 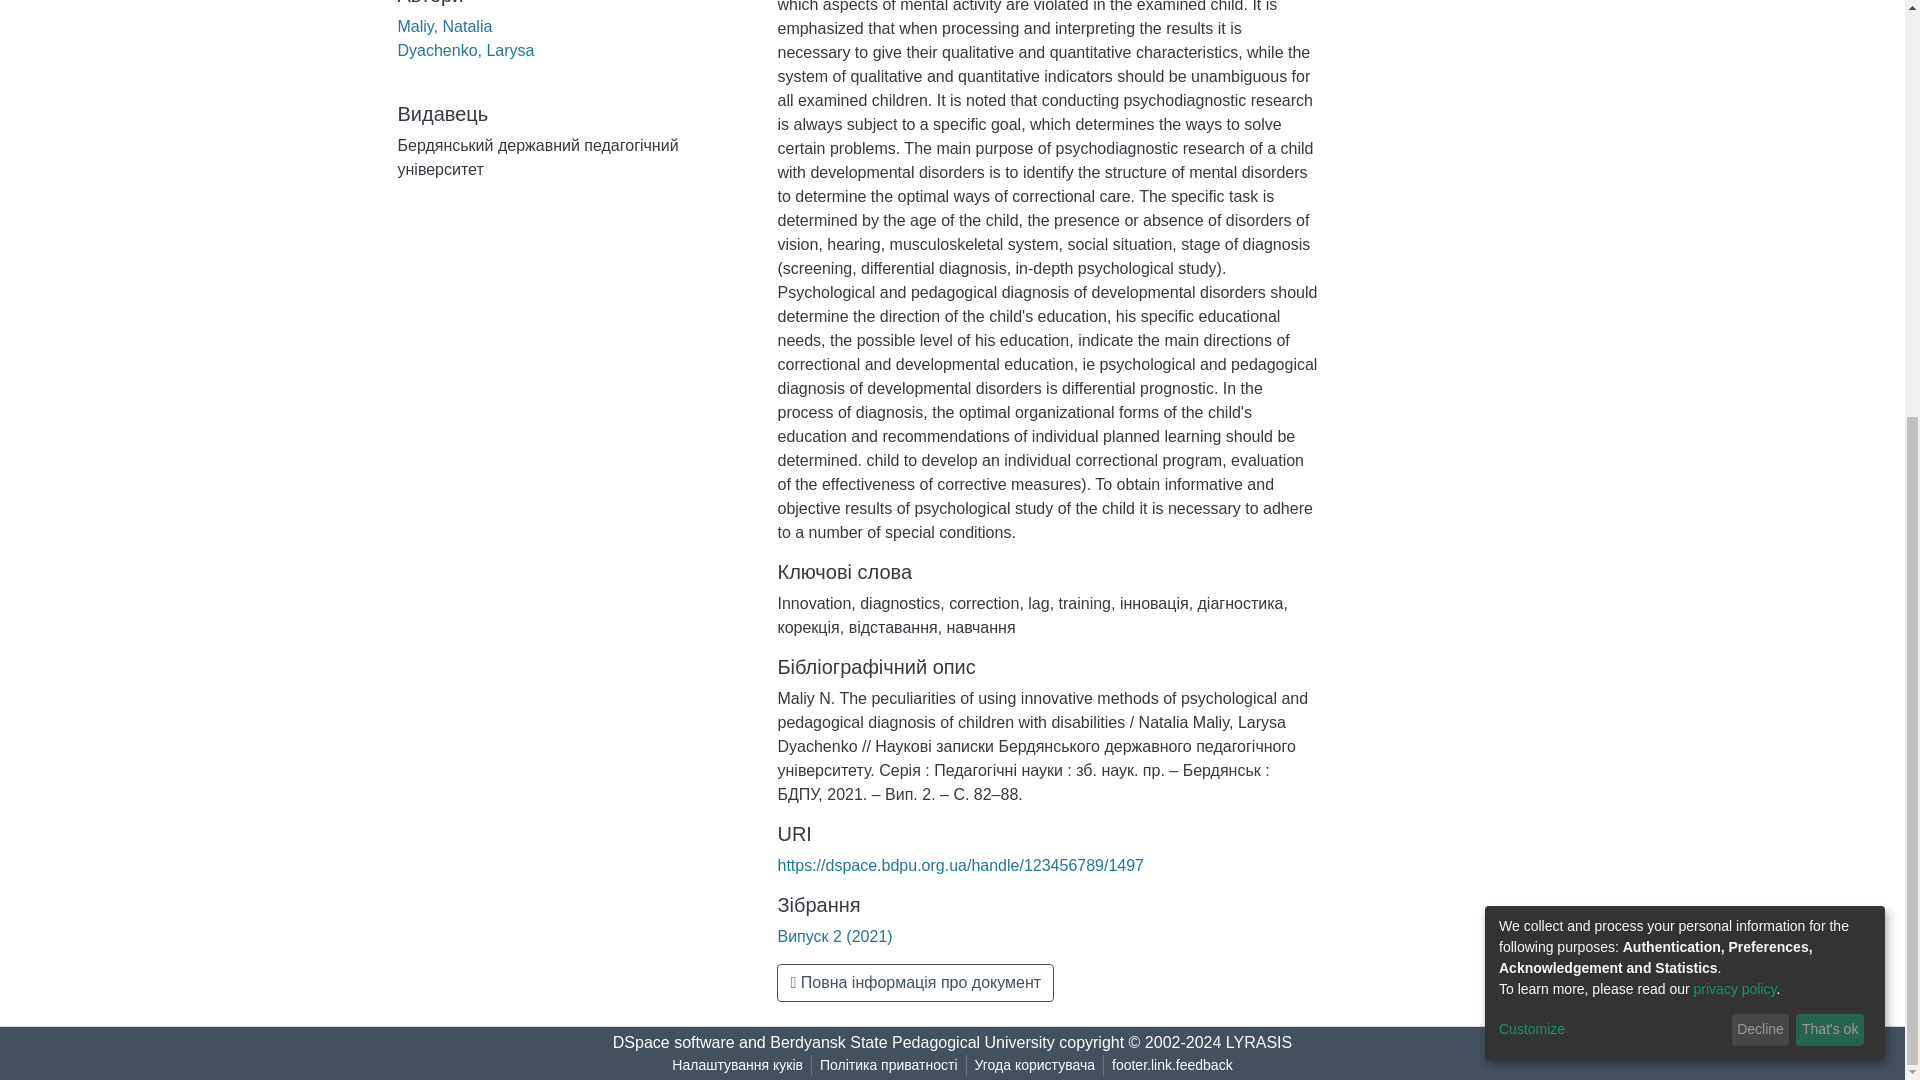 What do you see at coordinates (1259, 1042) in the screenshot?
I see `LYRASIS` at bounding box center [1259, 1042].